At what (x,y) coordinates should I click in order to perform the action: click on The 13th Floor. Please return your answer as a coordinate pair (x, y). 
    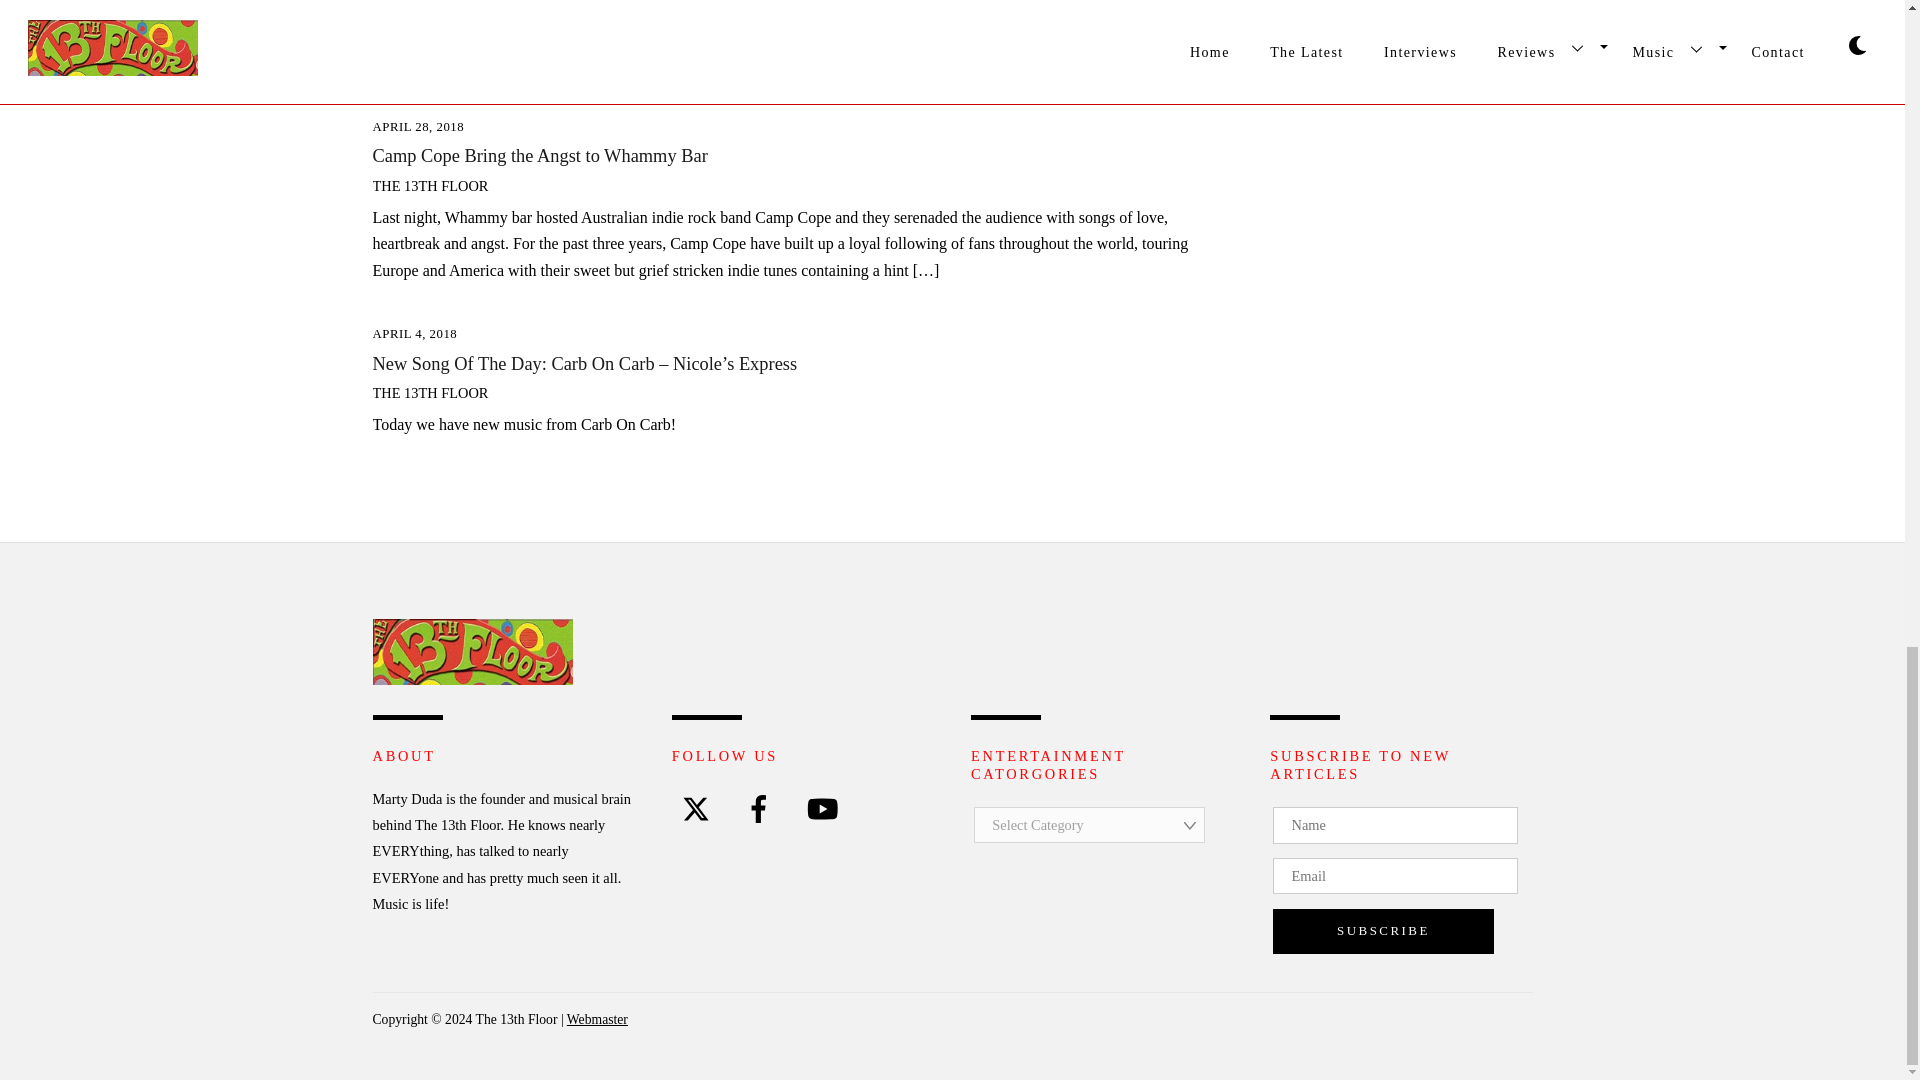
    Looking at the image, I should click on (472, 678).